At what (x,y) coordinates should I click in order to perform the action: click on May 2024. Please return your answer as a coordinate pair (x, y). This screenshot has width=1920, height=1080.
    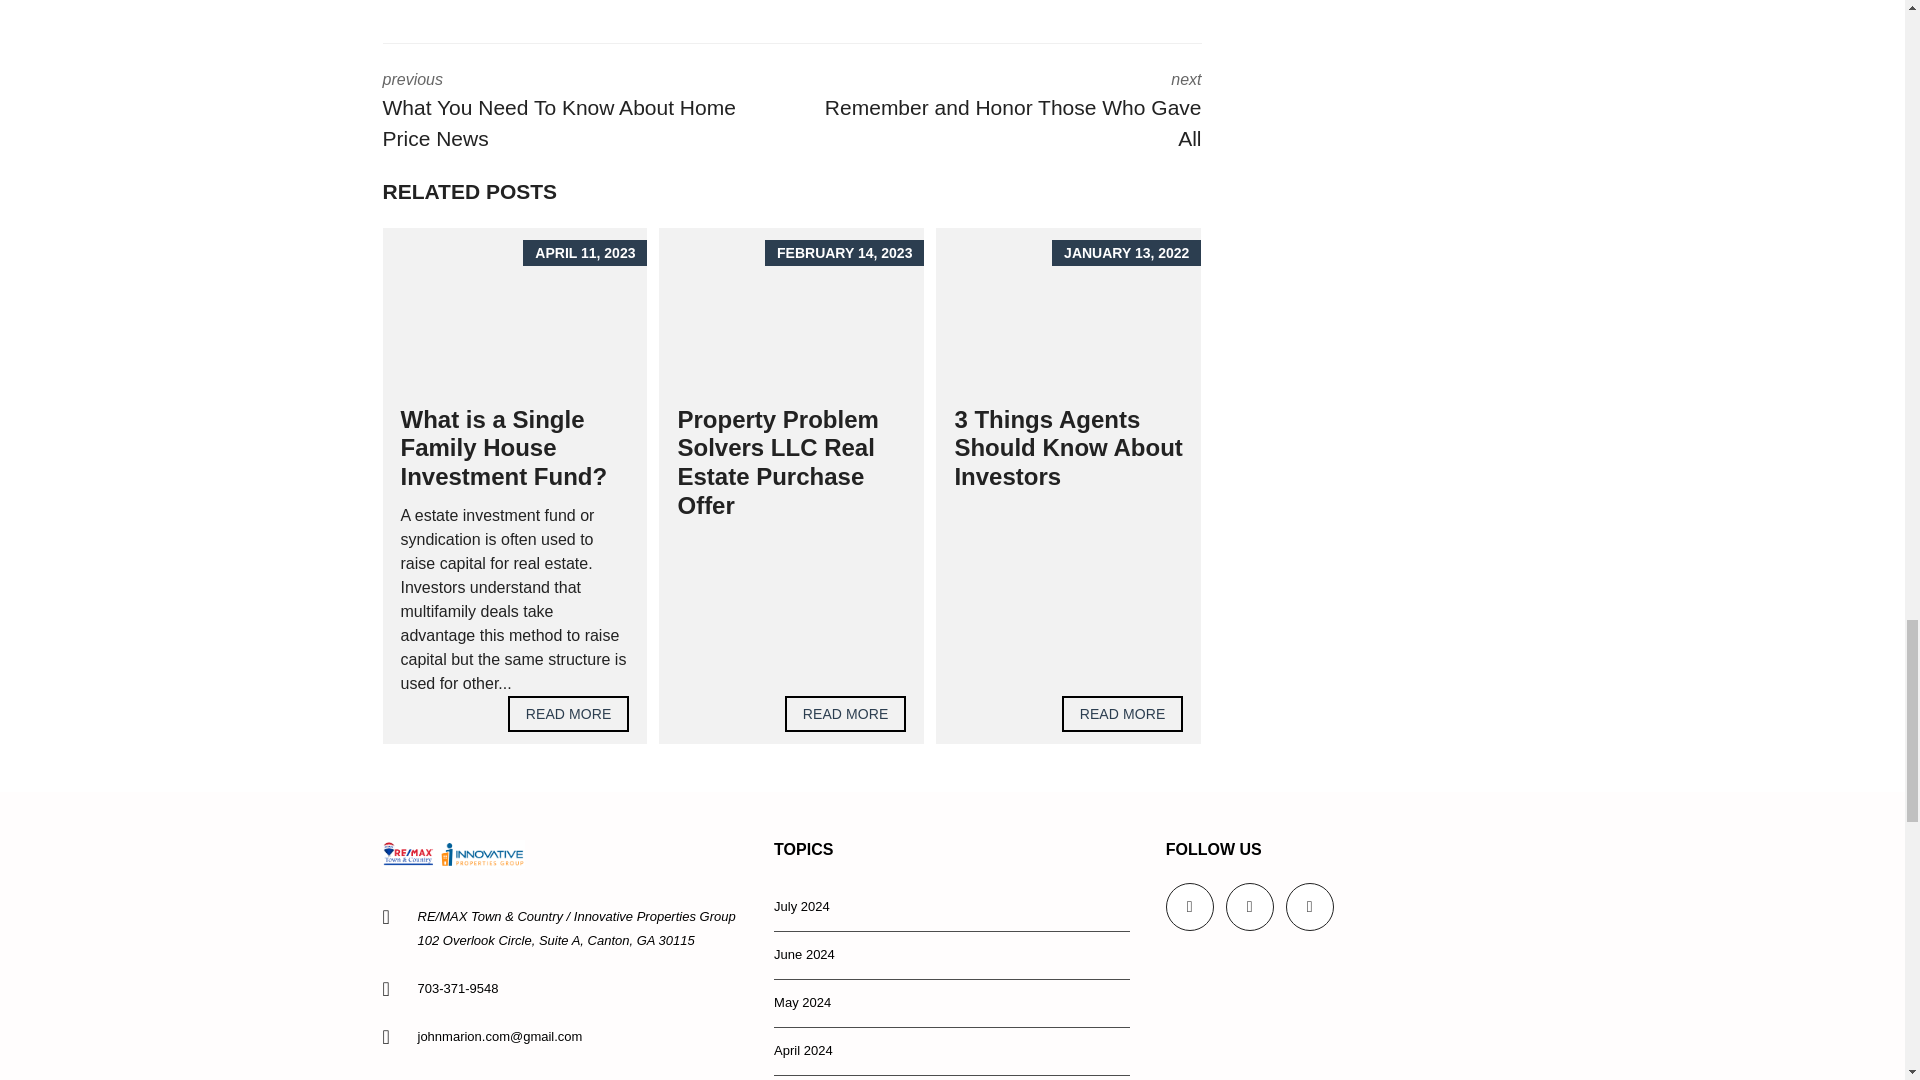
    Looking at the image, I should click on (952, 1003).